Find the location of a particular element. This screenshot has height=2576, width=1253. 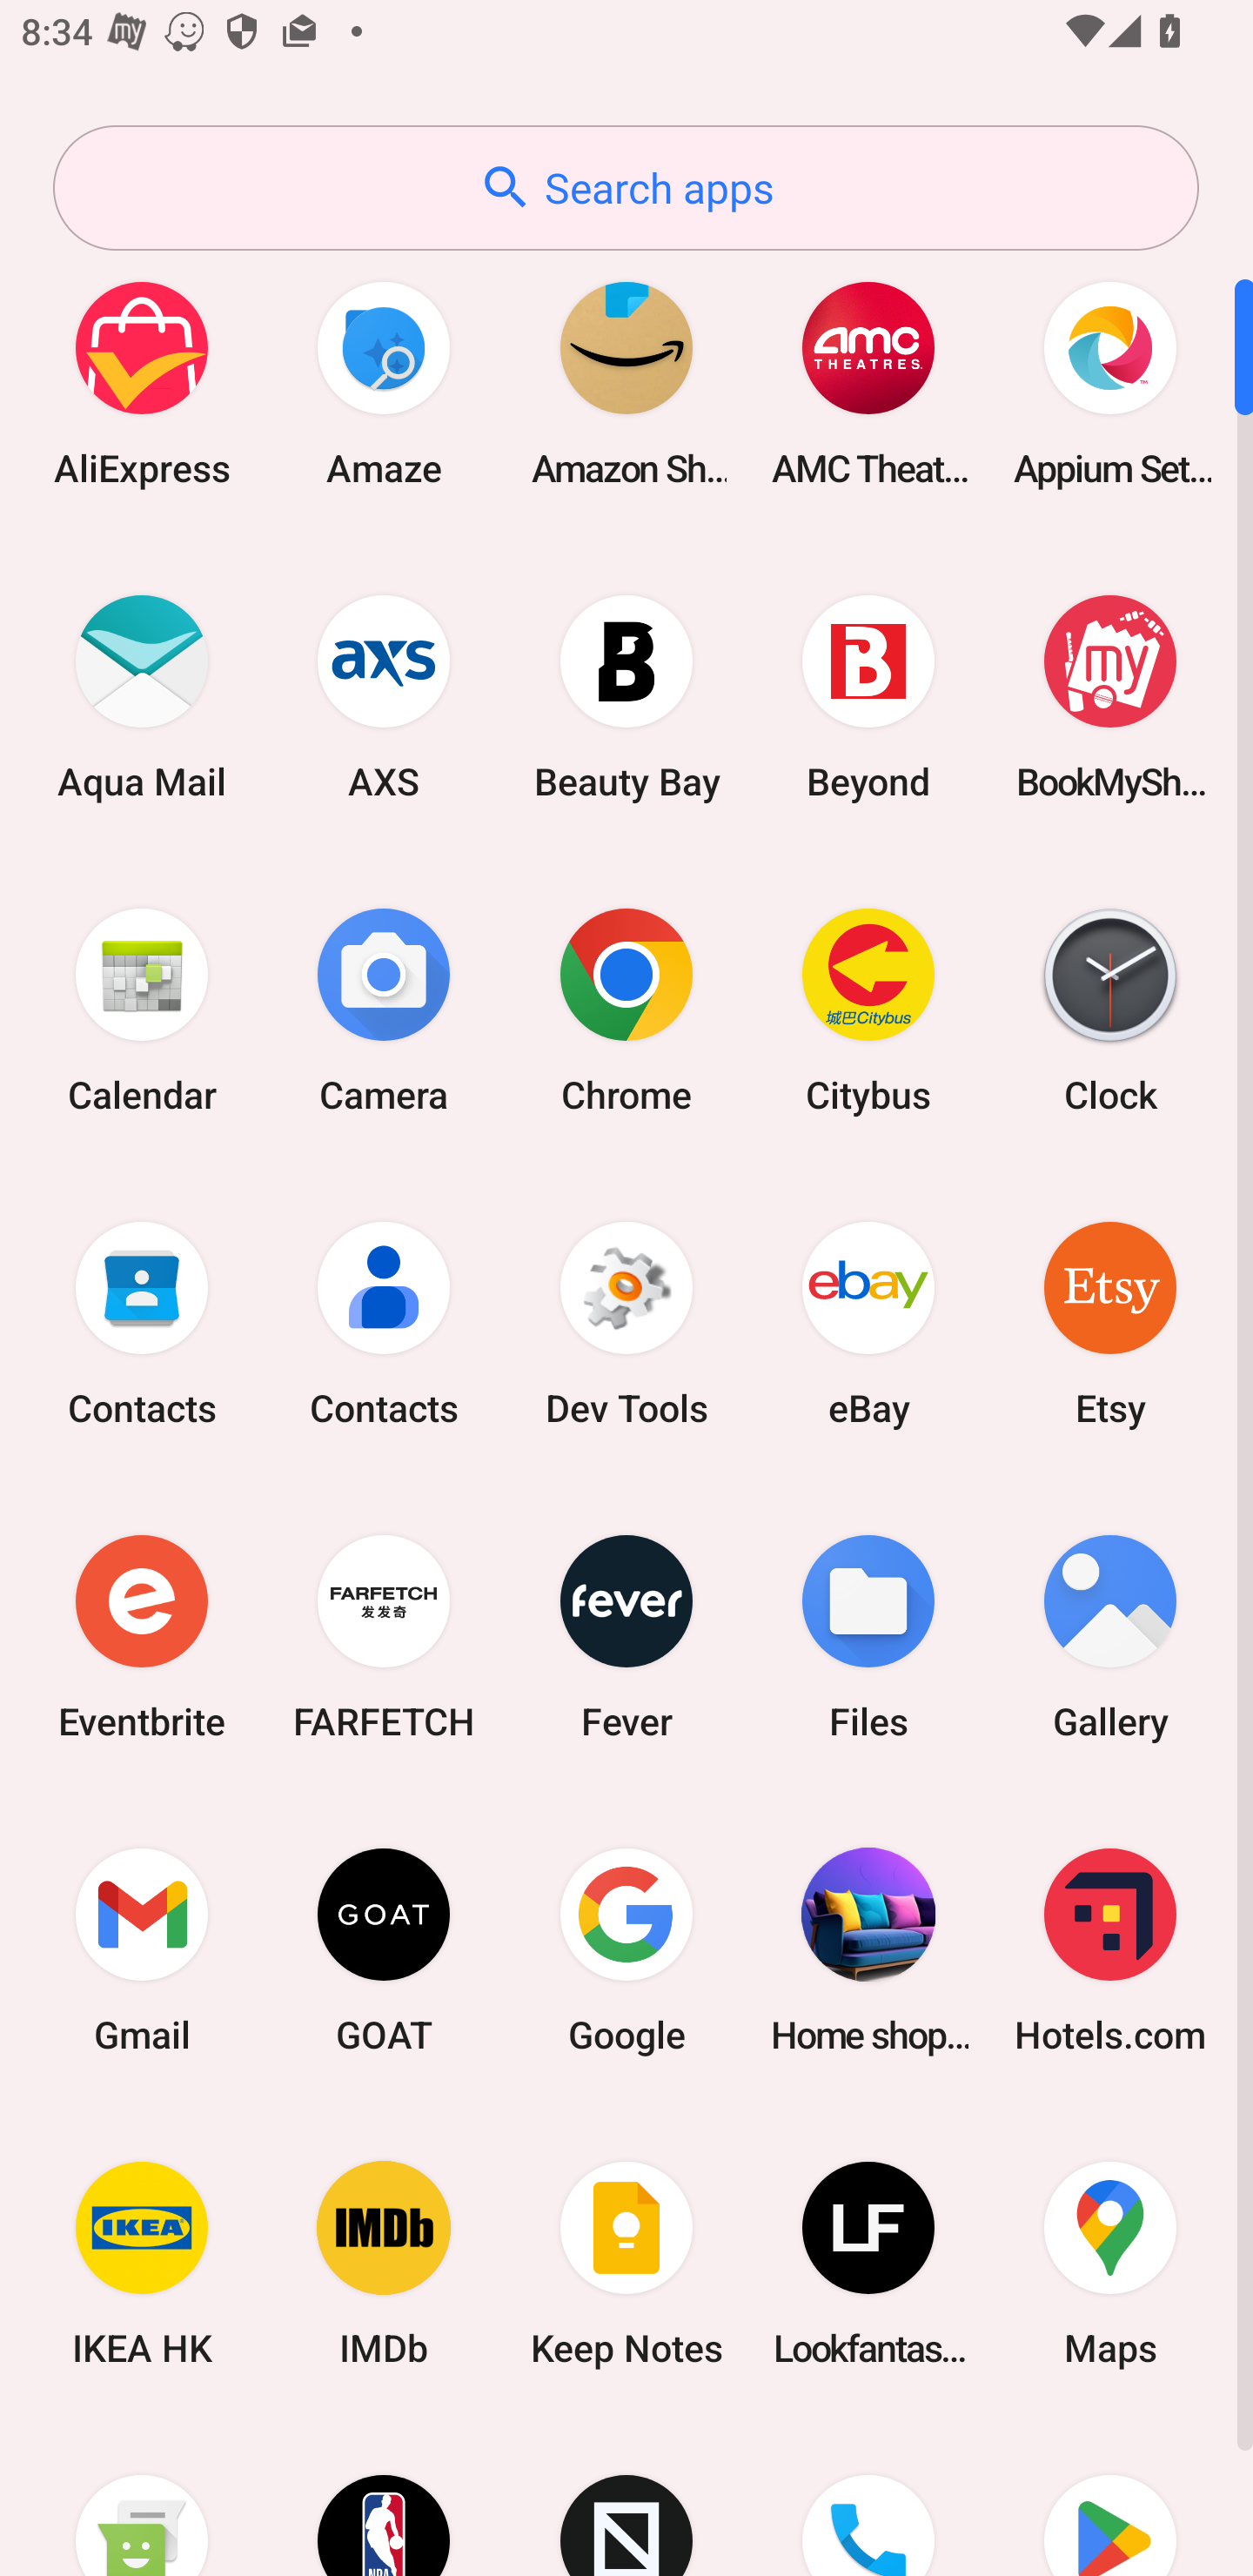

Appium Settings is located at coordinates (1110, 383).